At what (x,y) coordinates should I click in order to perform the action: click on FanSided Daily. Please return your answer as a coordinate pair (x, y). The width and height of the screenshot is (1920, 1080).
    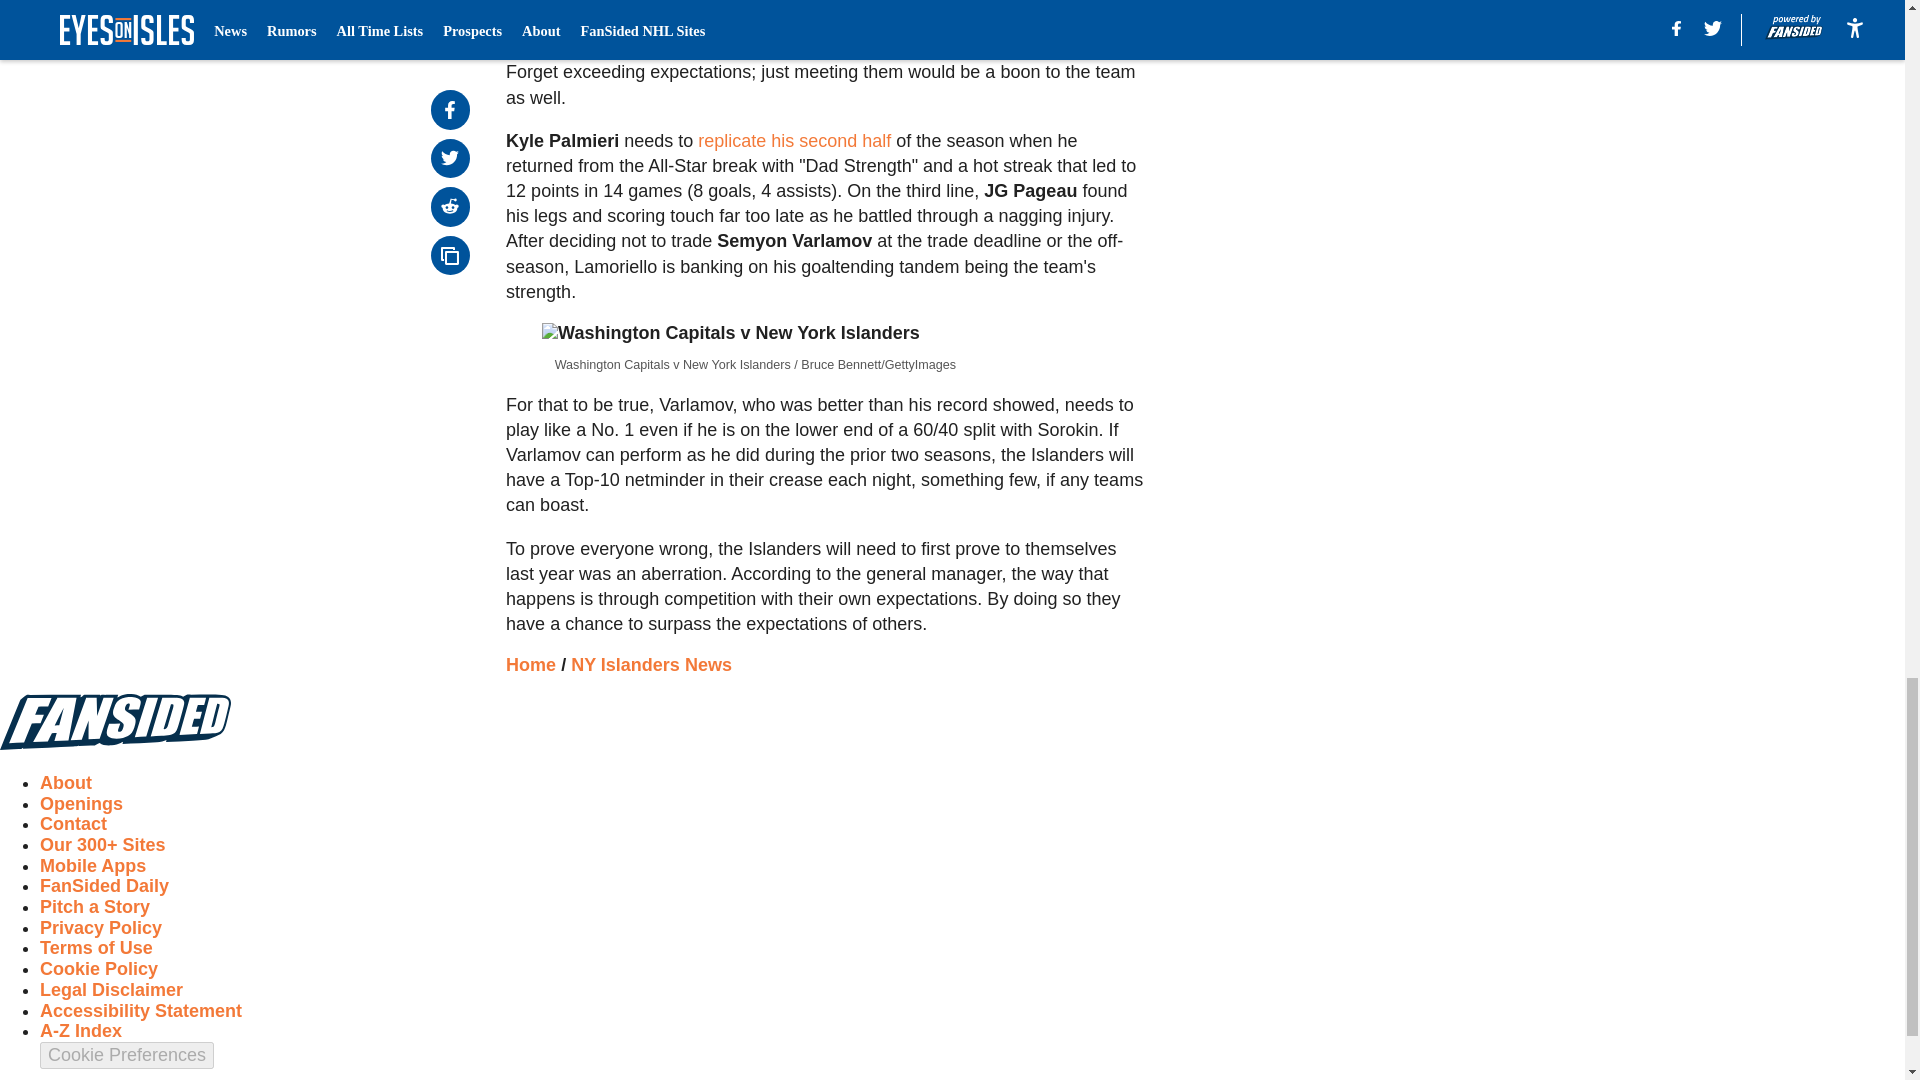
    Looking at the image, I should click on (104, 886).